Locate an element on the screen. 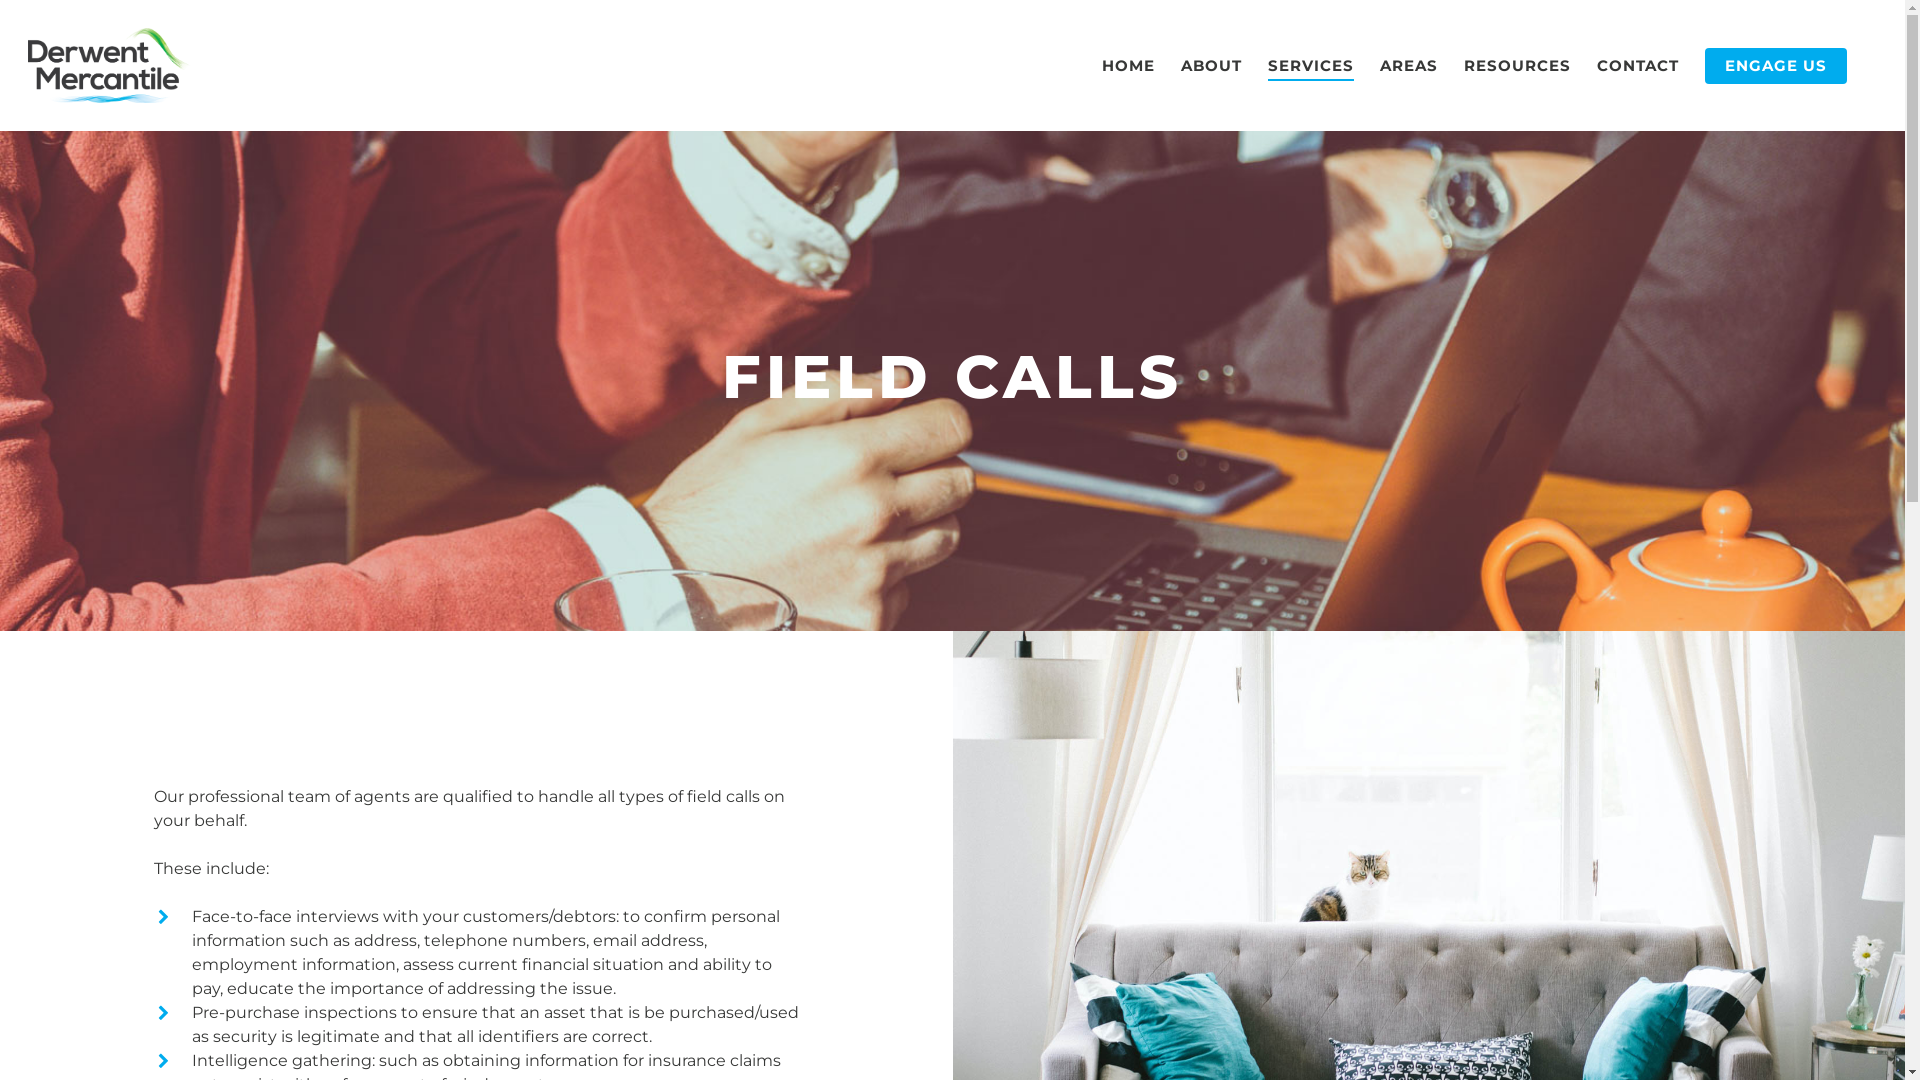  CONTACT is located at coordinates (1638, 66).